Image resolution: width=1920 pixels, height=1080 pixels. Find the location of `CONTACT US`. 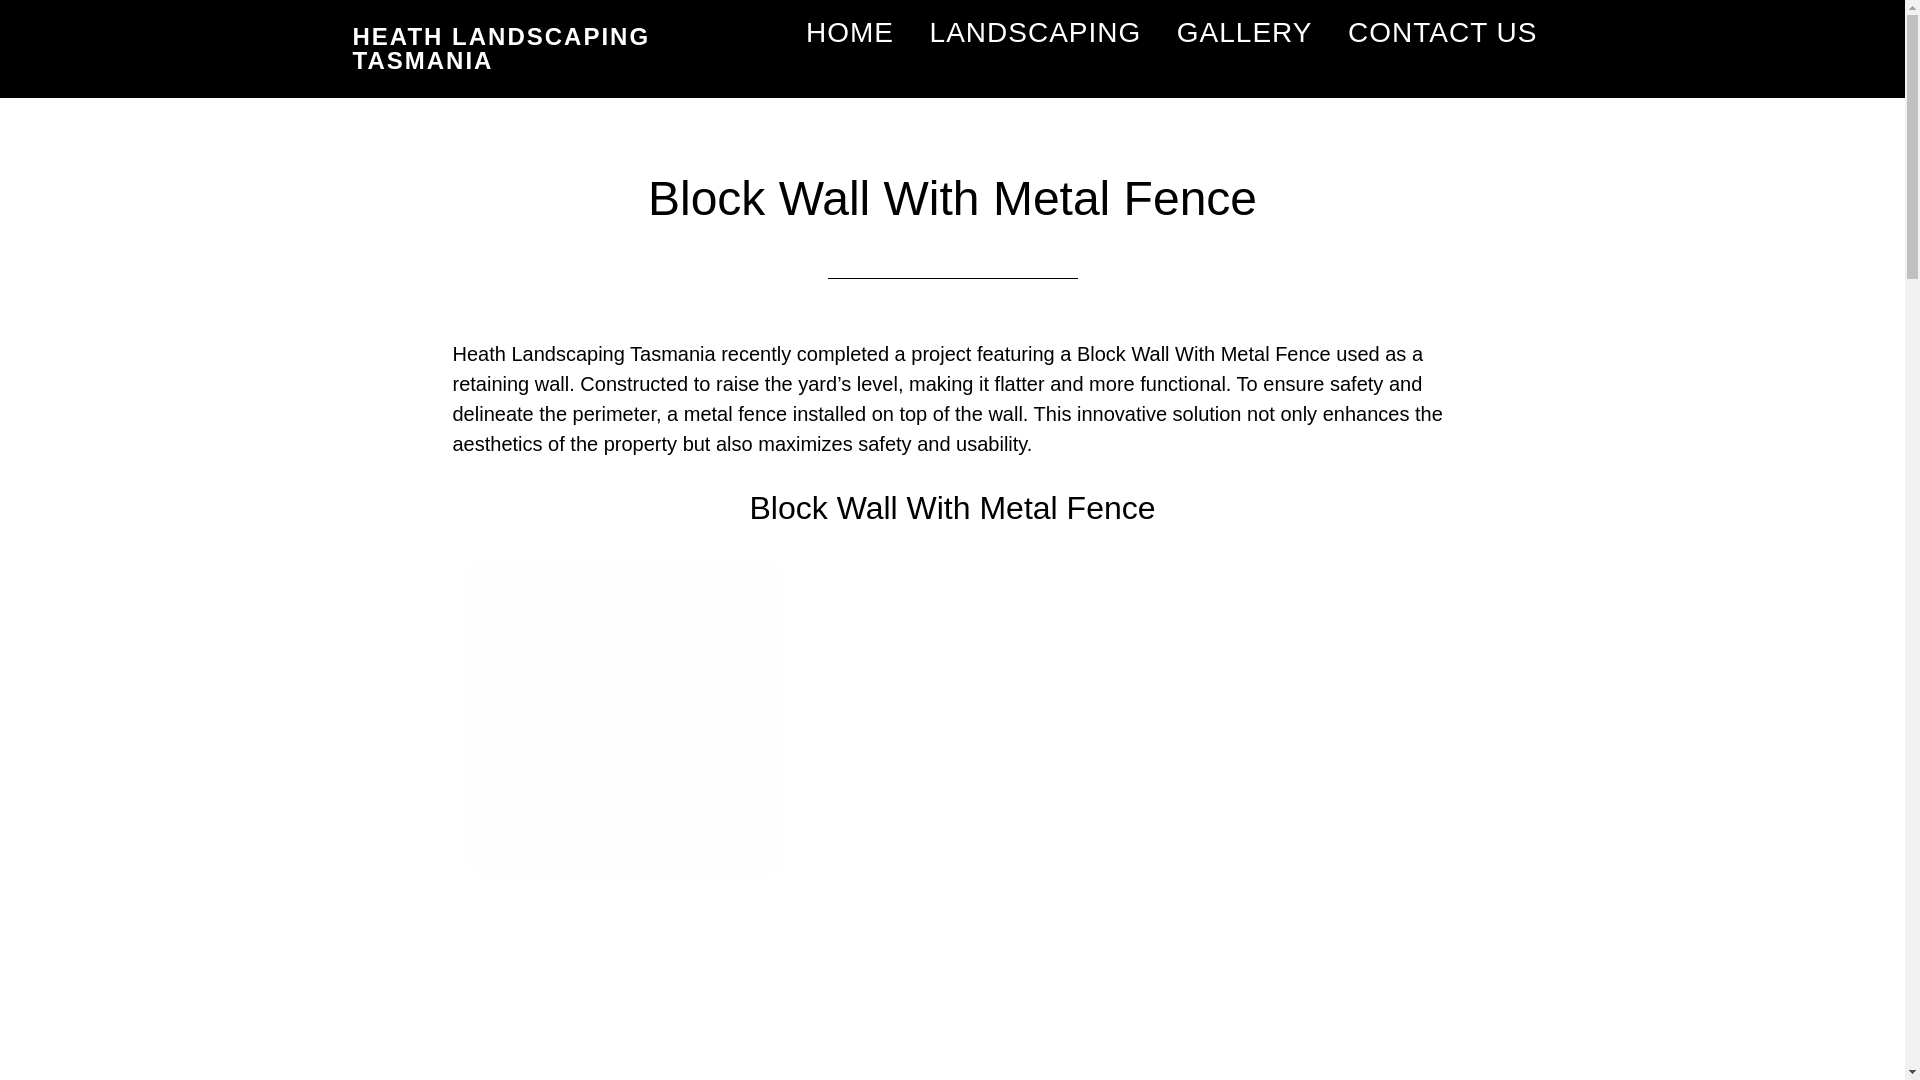

CONTACT US is located at coordinates (1442, 34).